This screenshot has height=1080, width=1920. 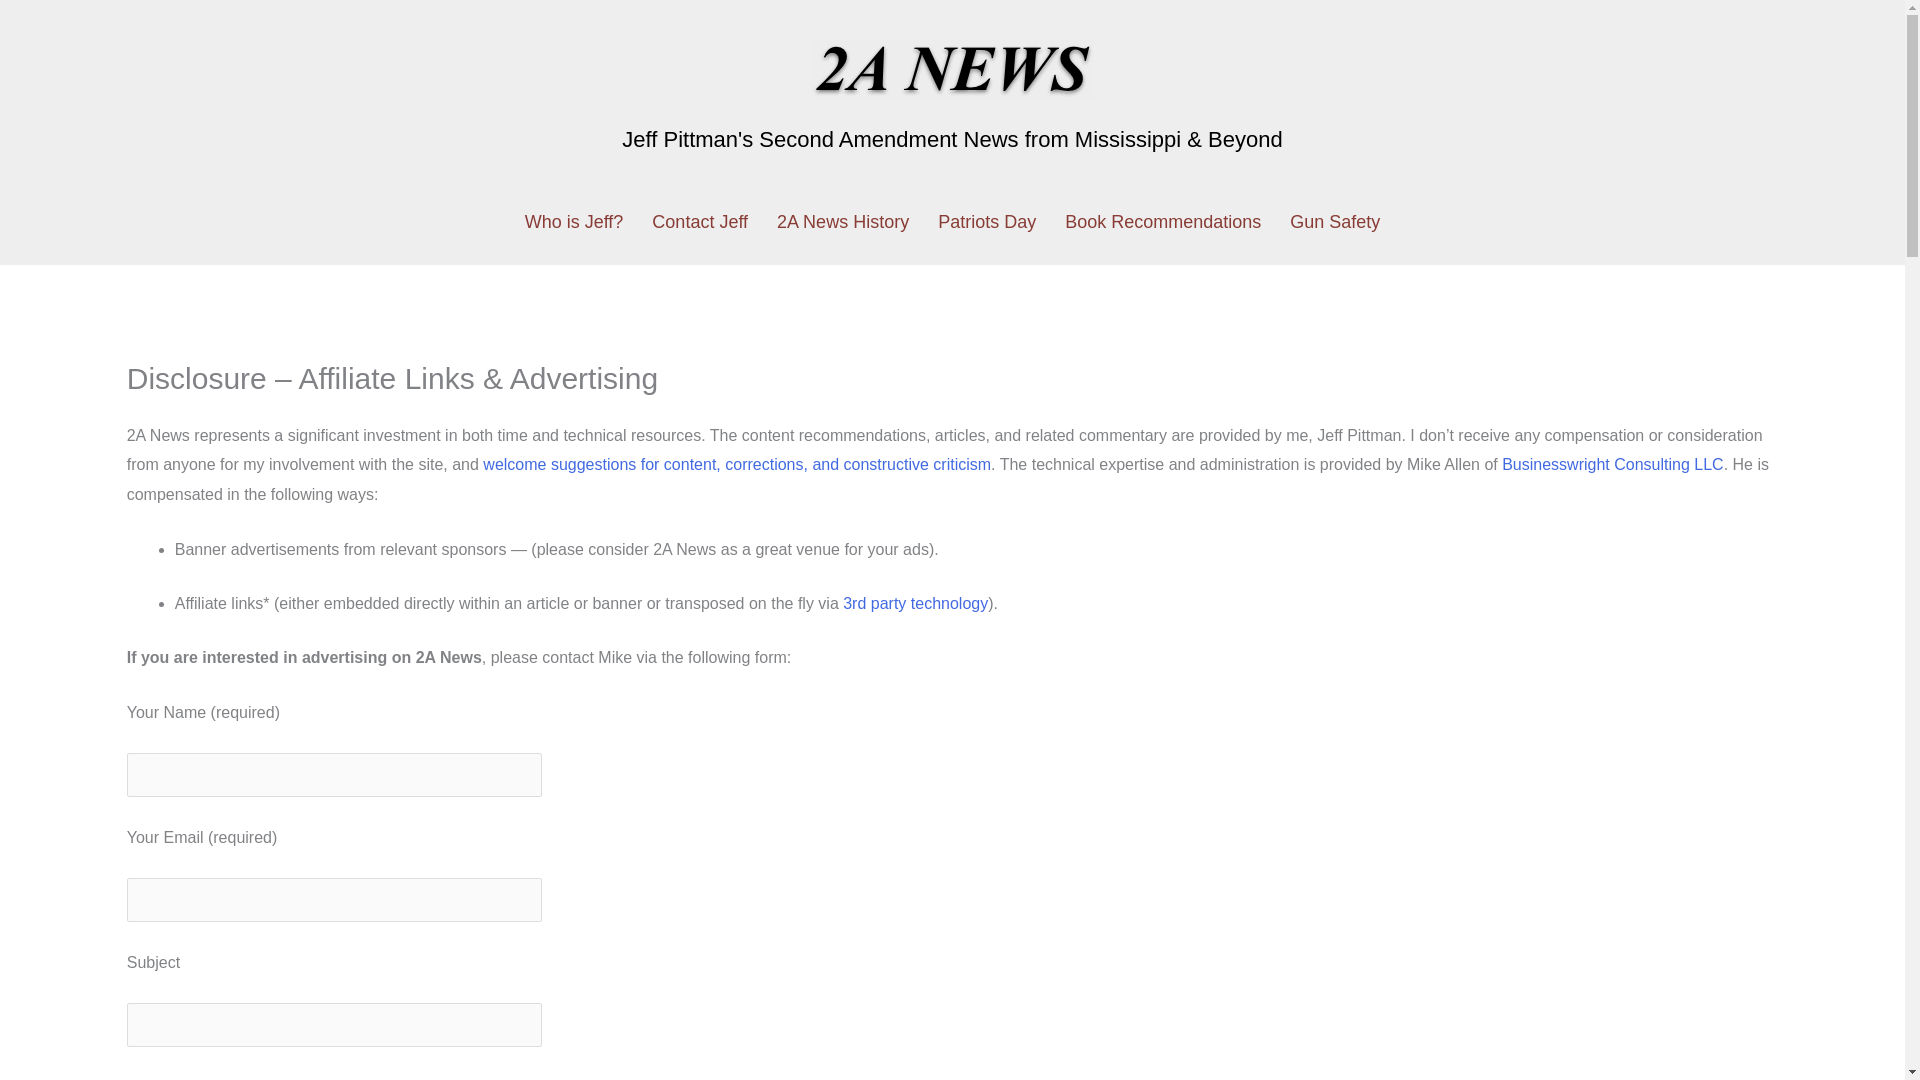 What do you see at coordinates (736, 464) in the screenshot?
I see `Contact Jeff` at bounding box center [736, 464].